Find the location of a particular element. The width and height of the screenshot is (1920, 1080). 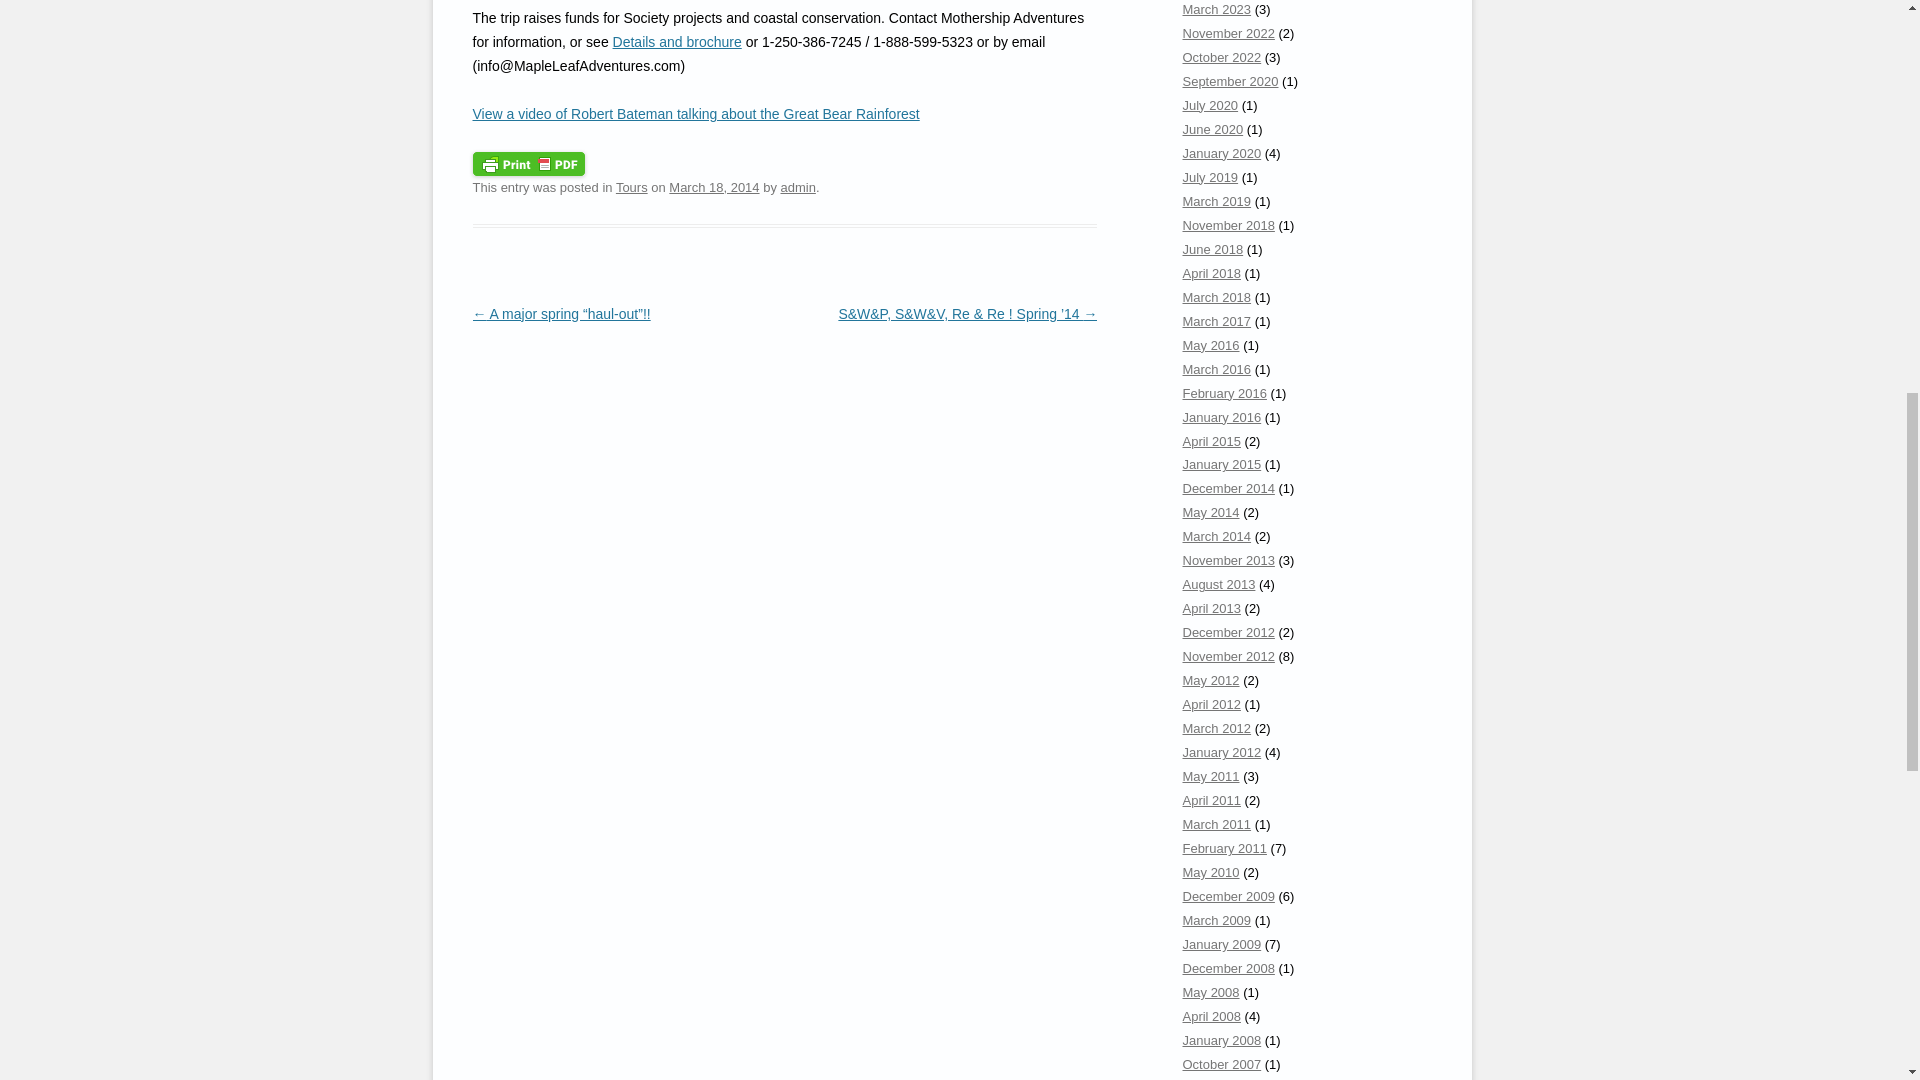

Tours is located at coordinates (632, 188).